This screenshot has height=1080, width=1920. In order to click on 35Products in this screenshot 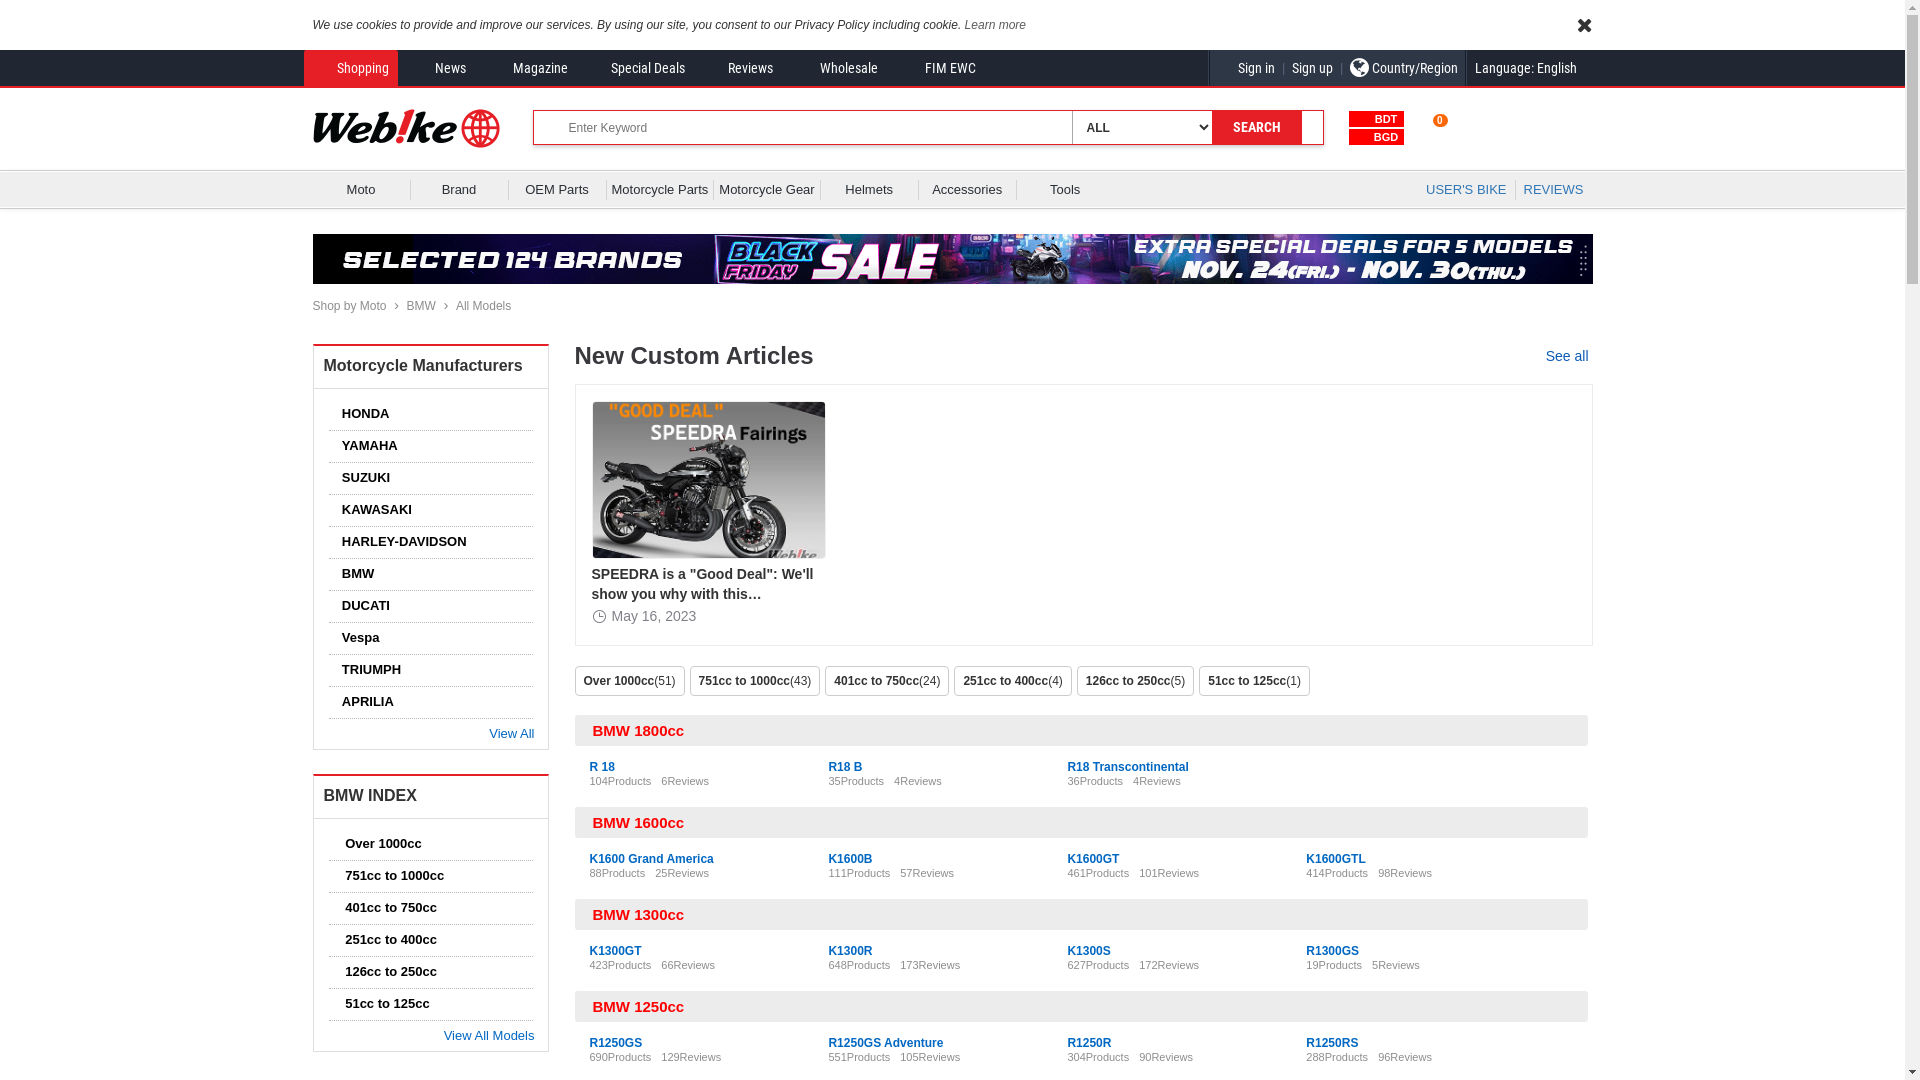, I will do `click(856, 781)`.